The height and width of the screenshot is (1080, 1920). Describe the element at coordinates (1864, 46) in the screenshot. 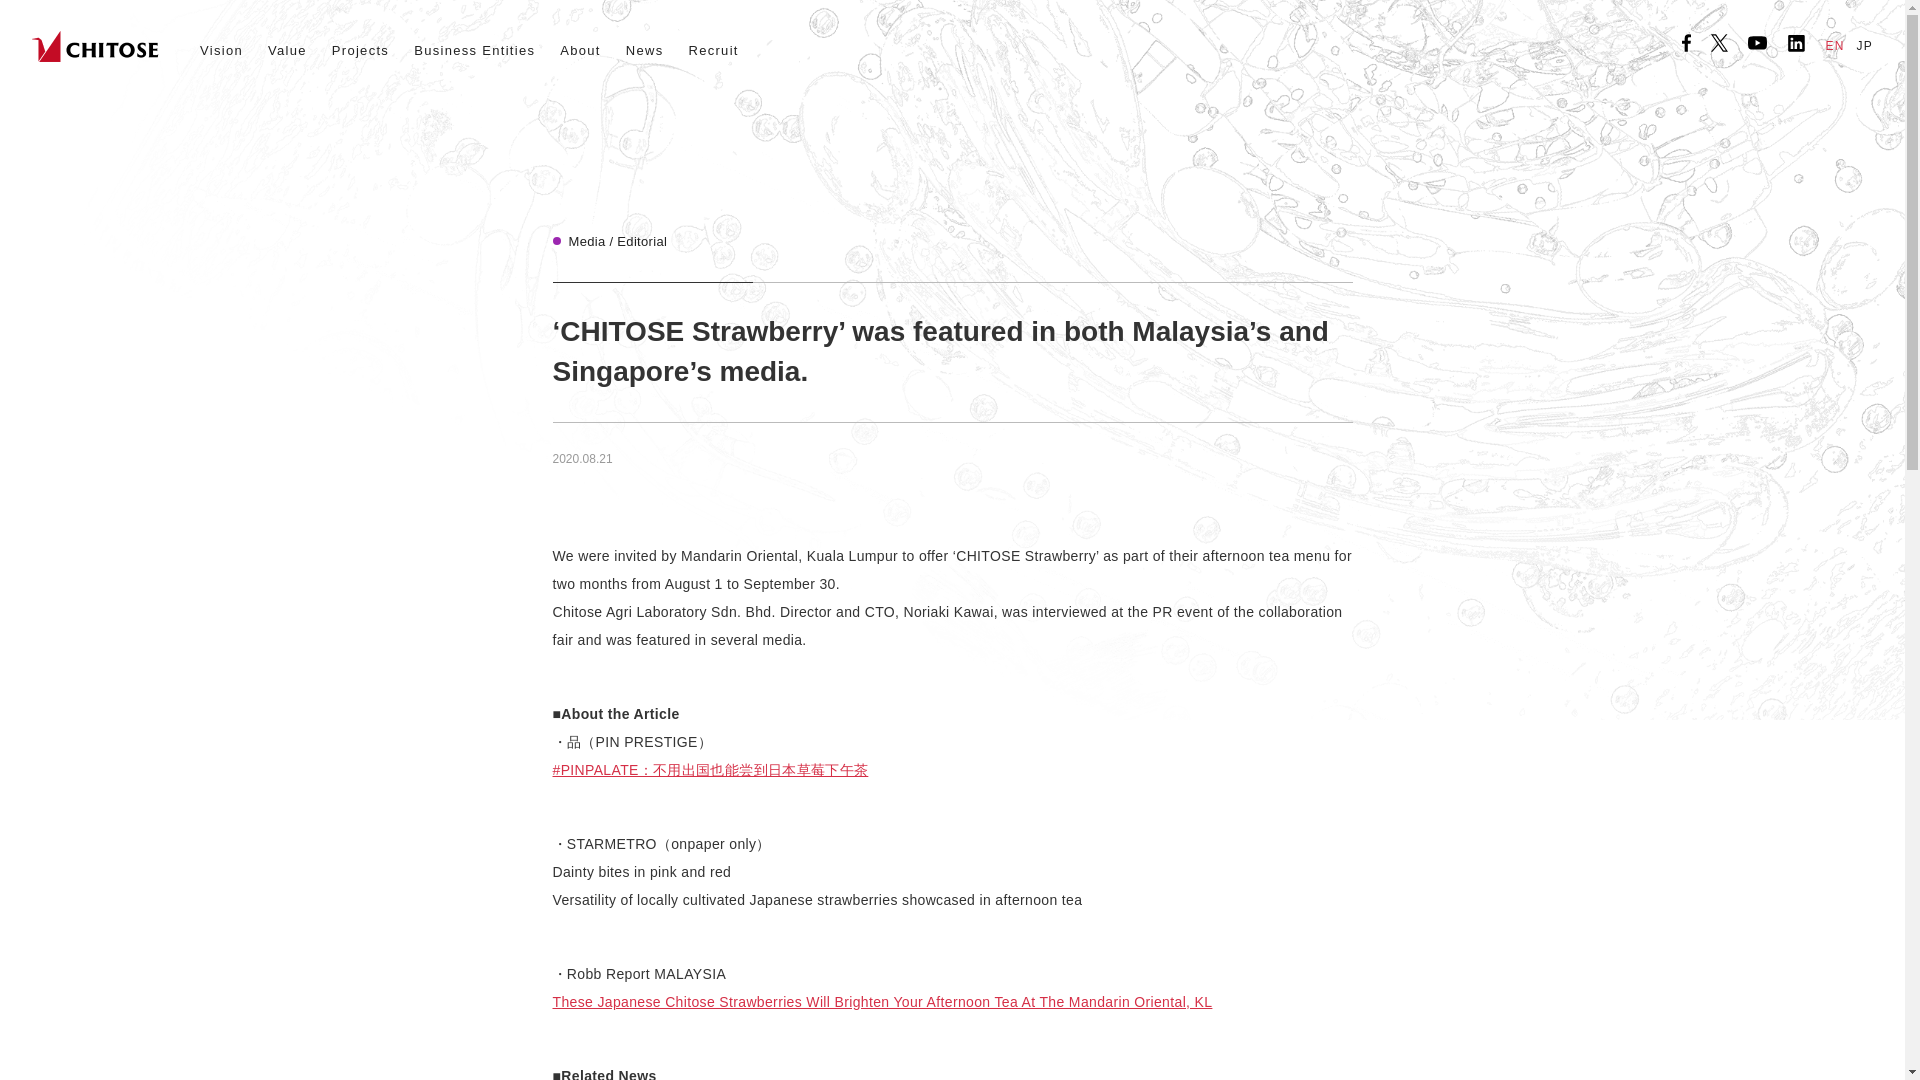

I see `JP` at that location.